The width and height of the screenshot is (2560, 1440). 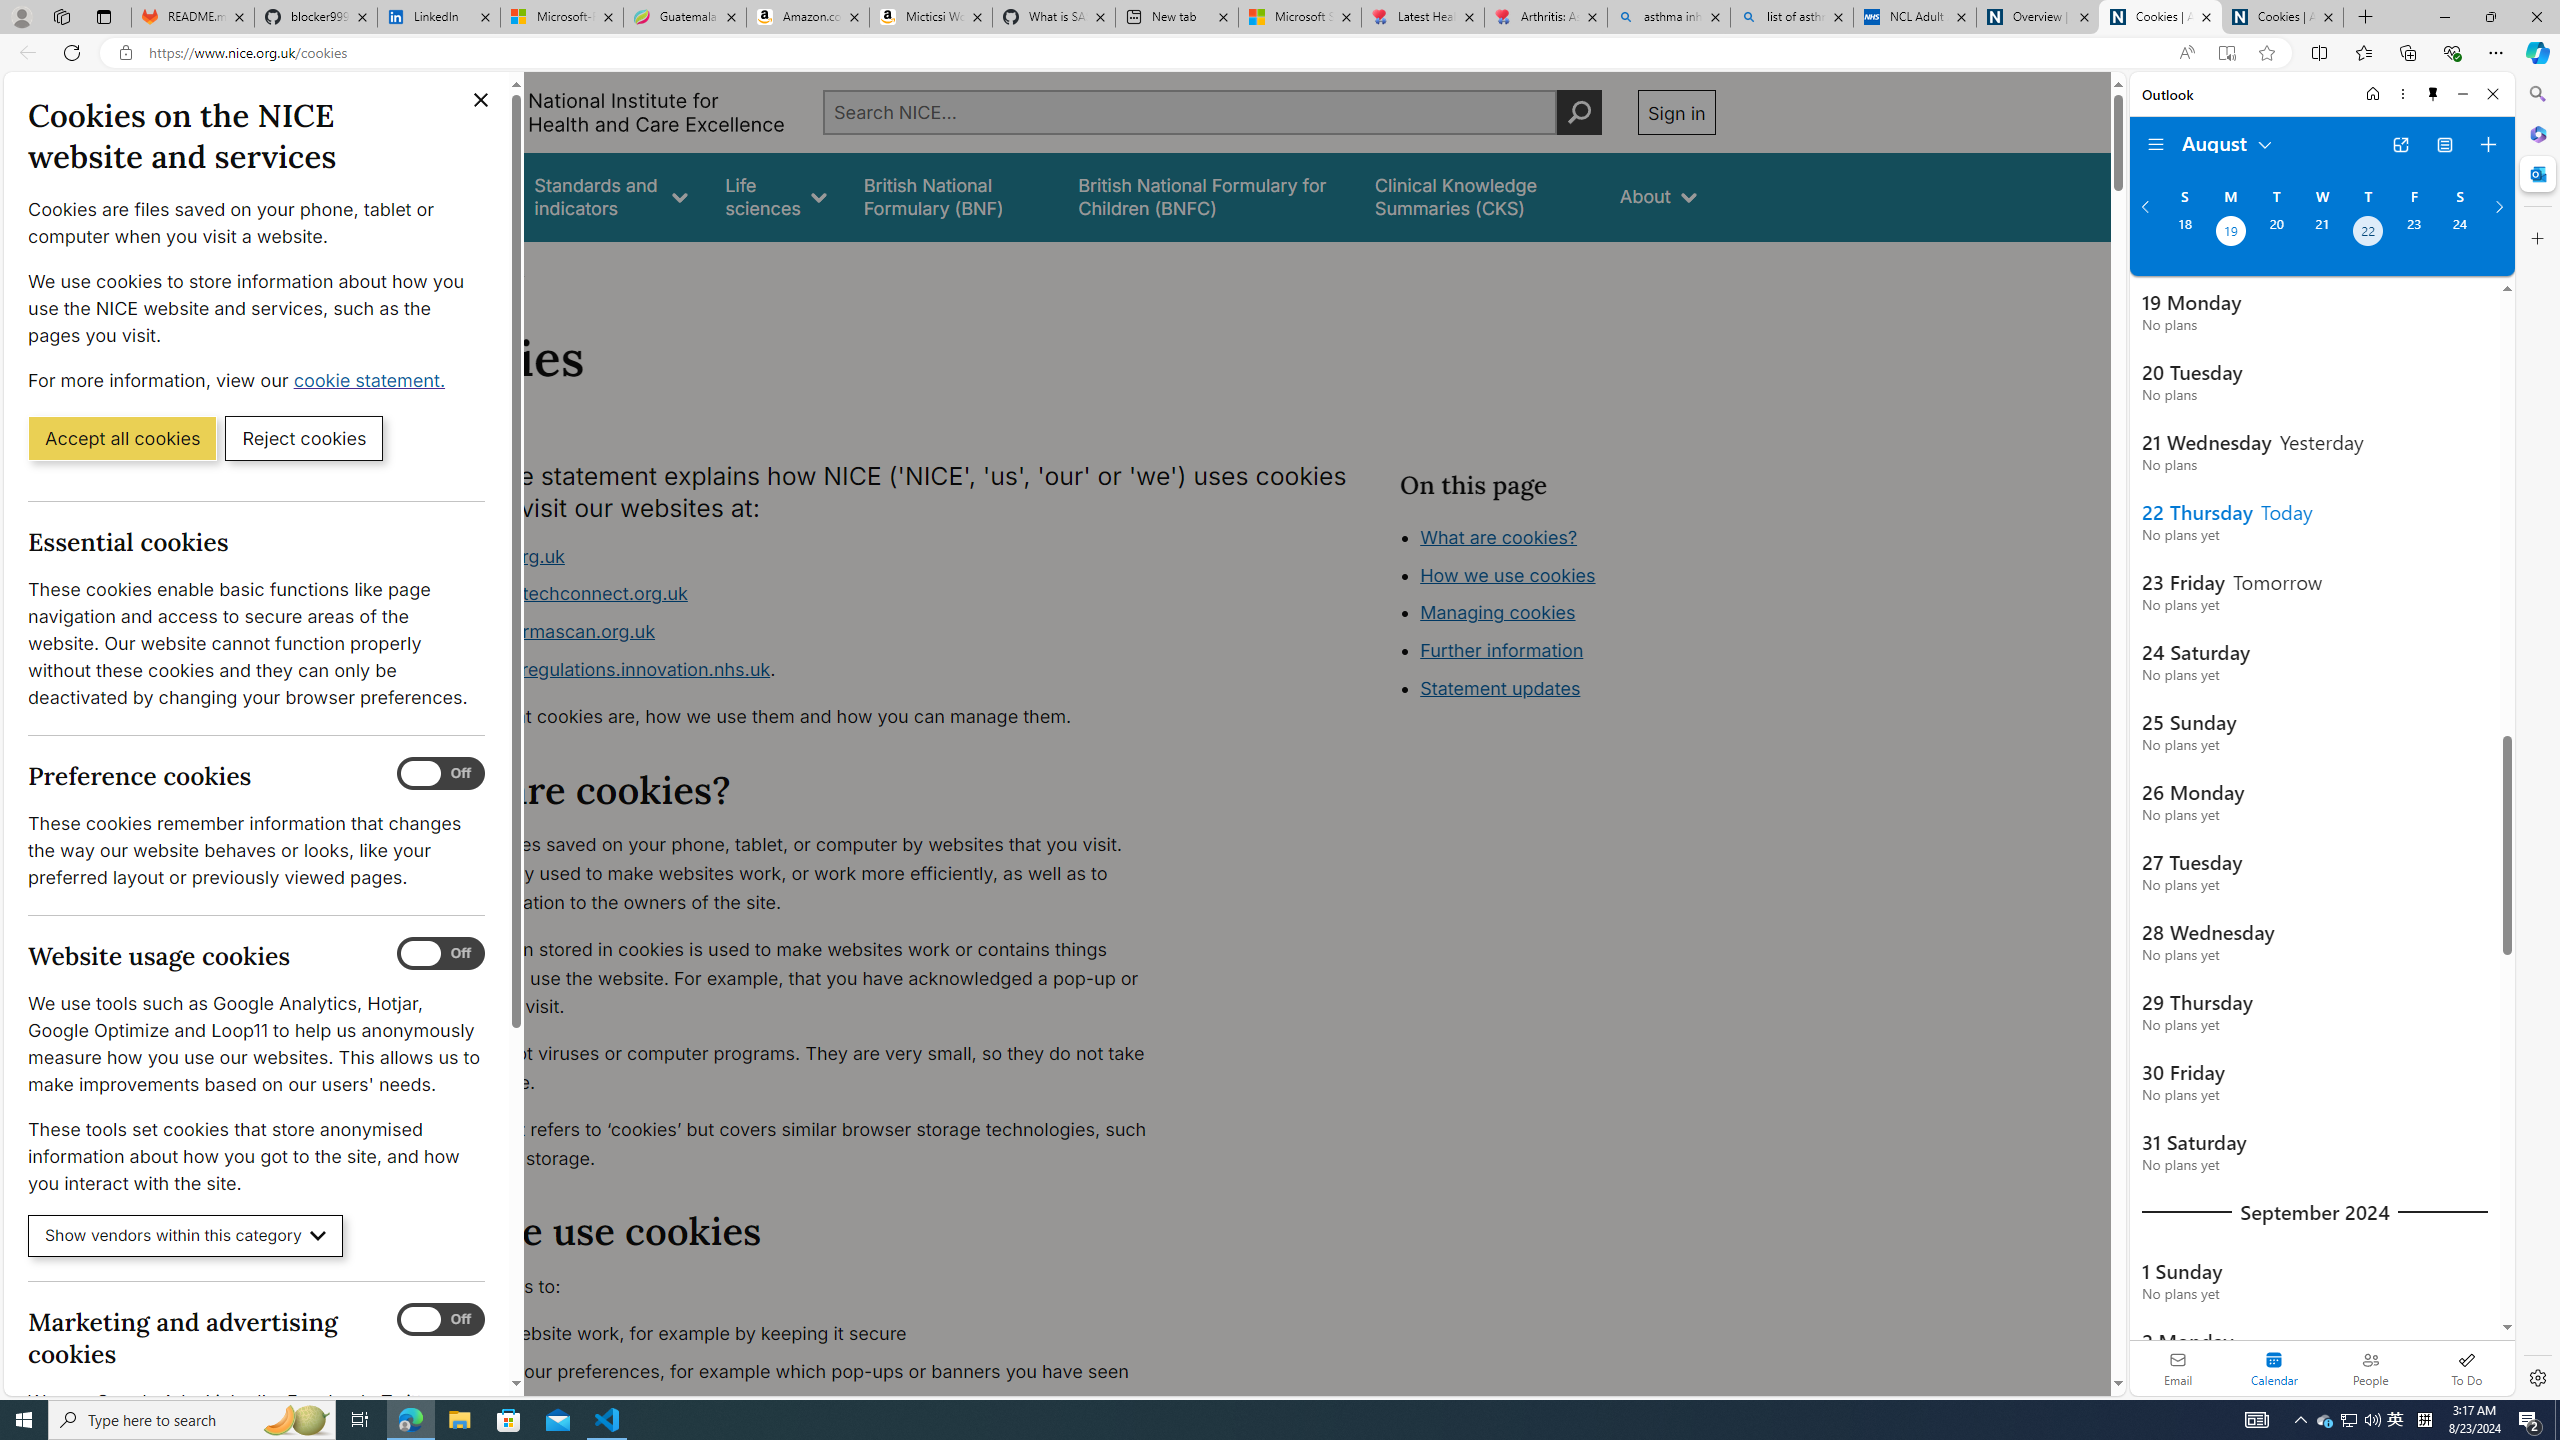 I want to click on cookie statement. (Opens in a new window), so click(x=372, y=380).